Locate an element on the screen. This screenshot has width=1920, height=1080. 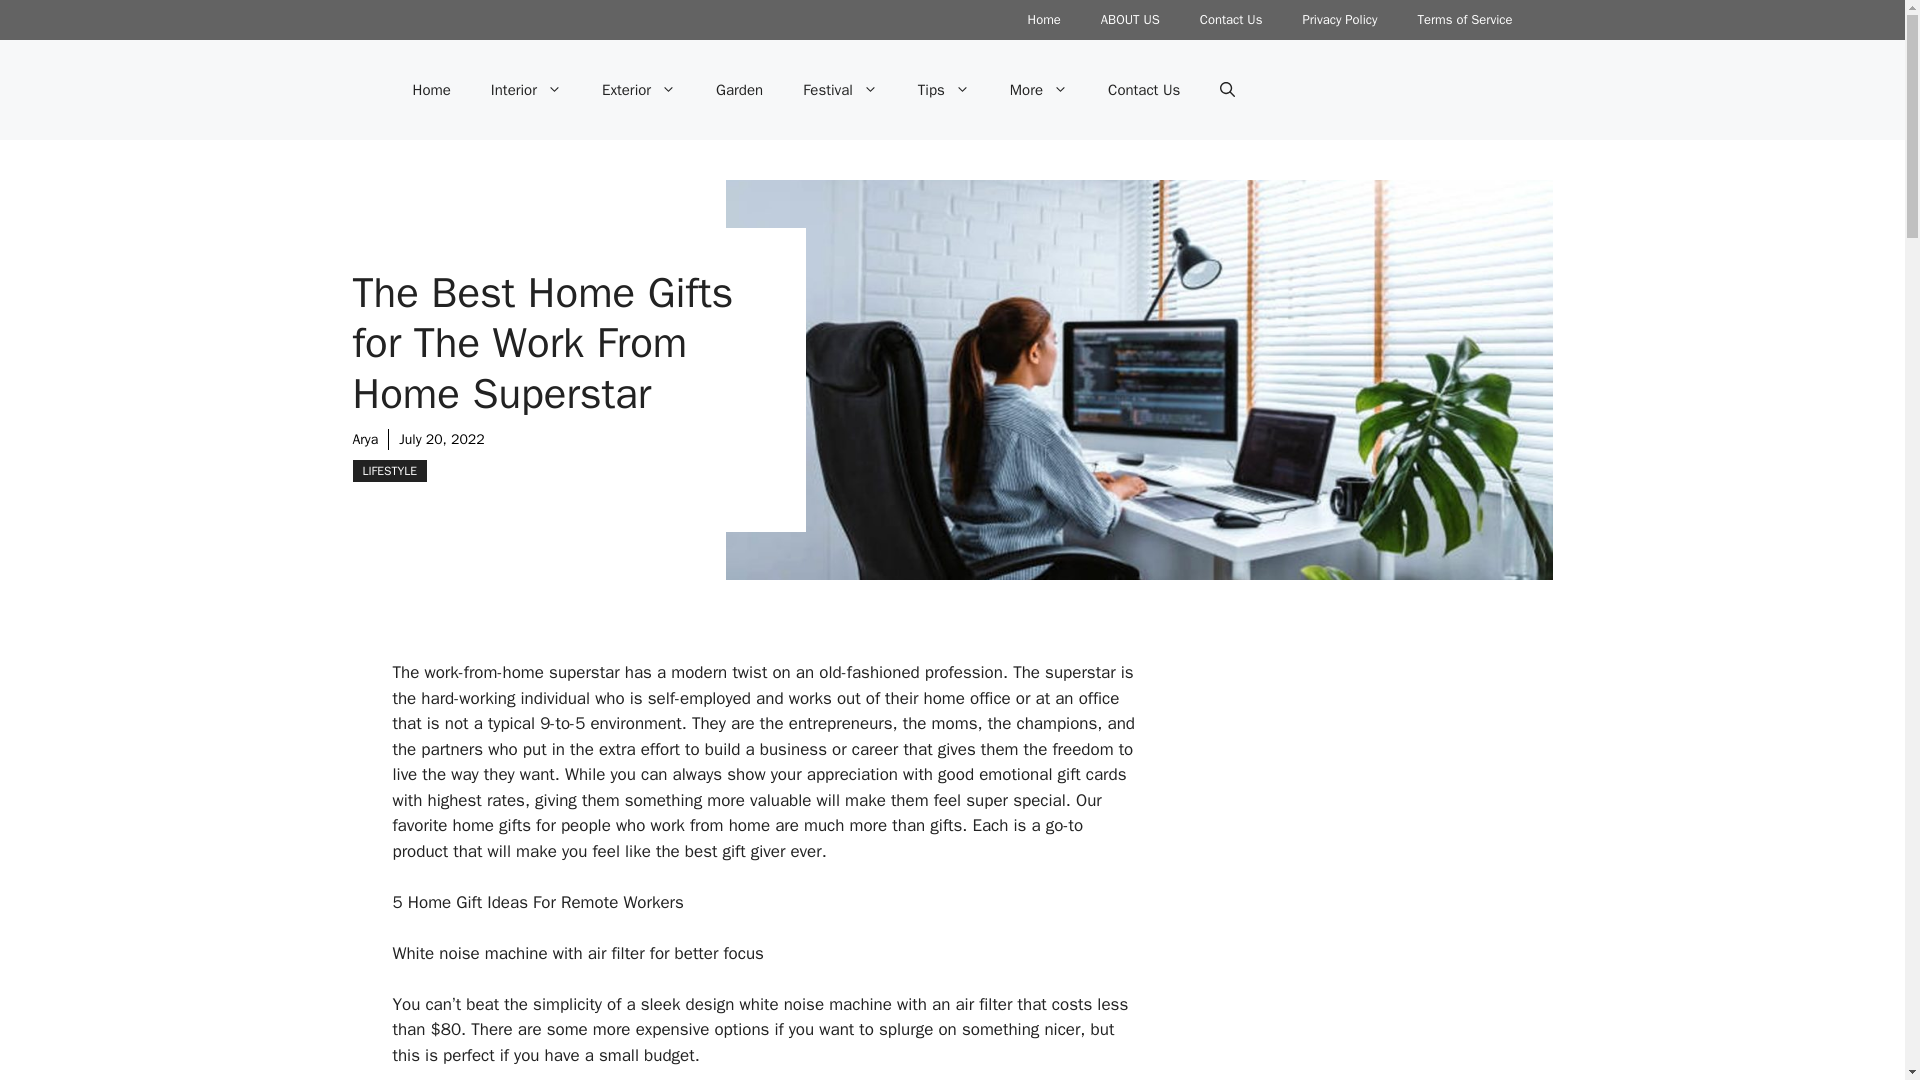
Home is located at coordinates (430, 90).